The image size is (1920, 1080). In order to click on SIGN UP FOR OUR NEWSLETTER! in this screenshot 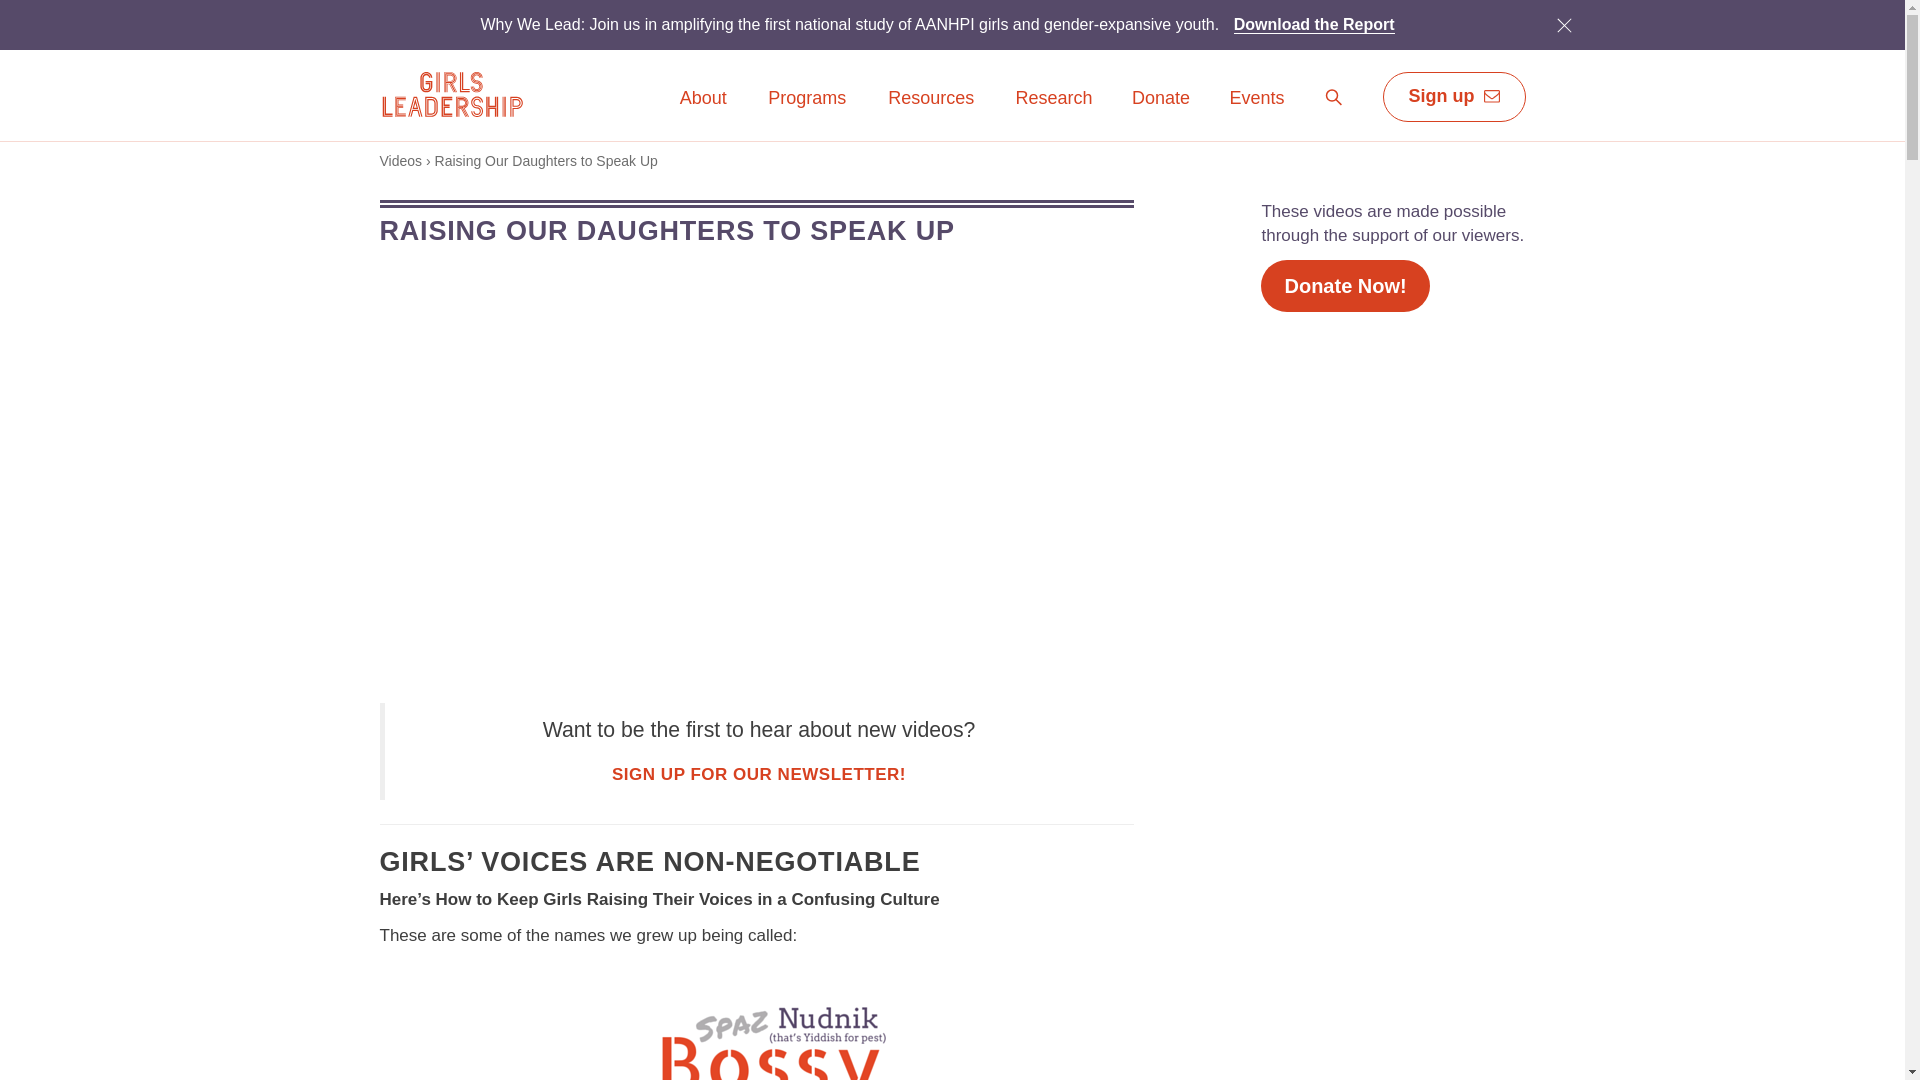, I will do `click(759, 774)`.